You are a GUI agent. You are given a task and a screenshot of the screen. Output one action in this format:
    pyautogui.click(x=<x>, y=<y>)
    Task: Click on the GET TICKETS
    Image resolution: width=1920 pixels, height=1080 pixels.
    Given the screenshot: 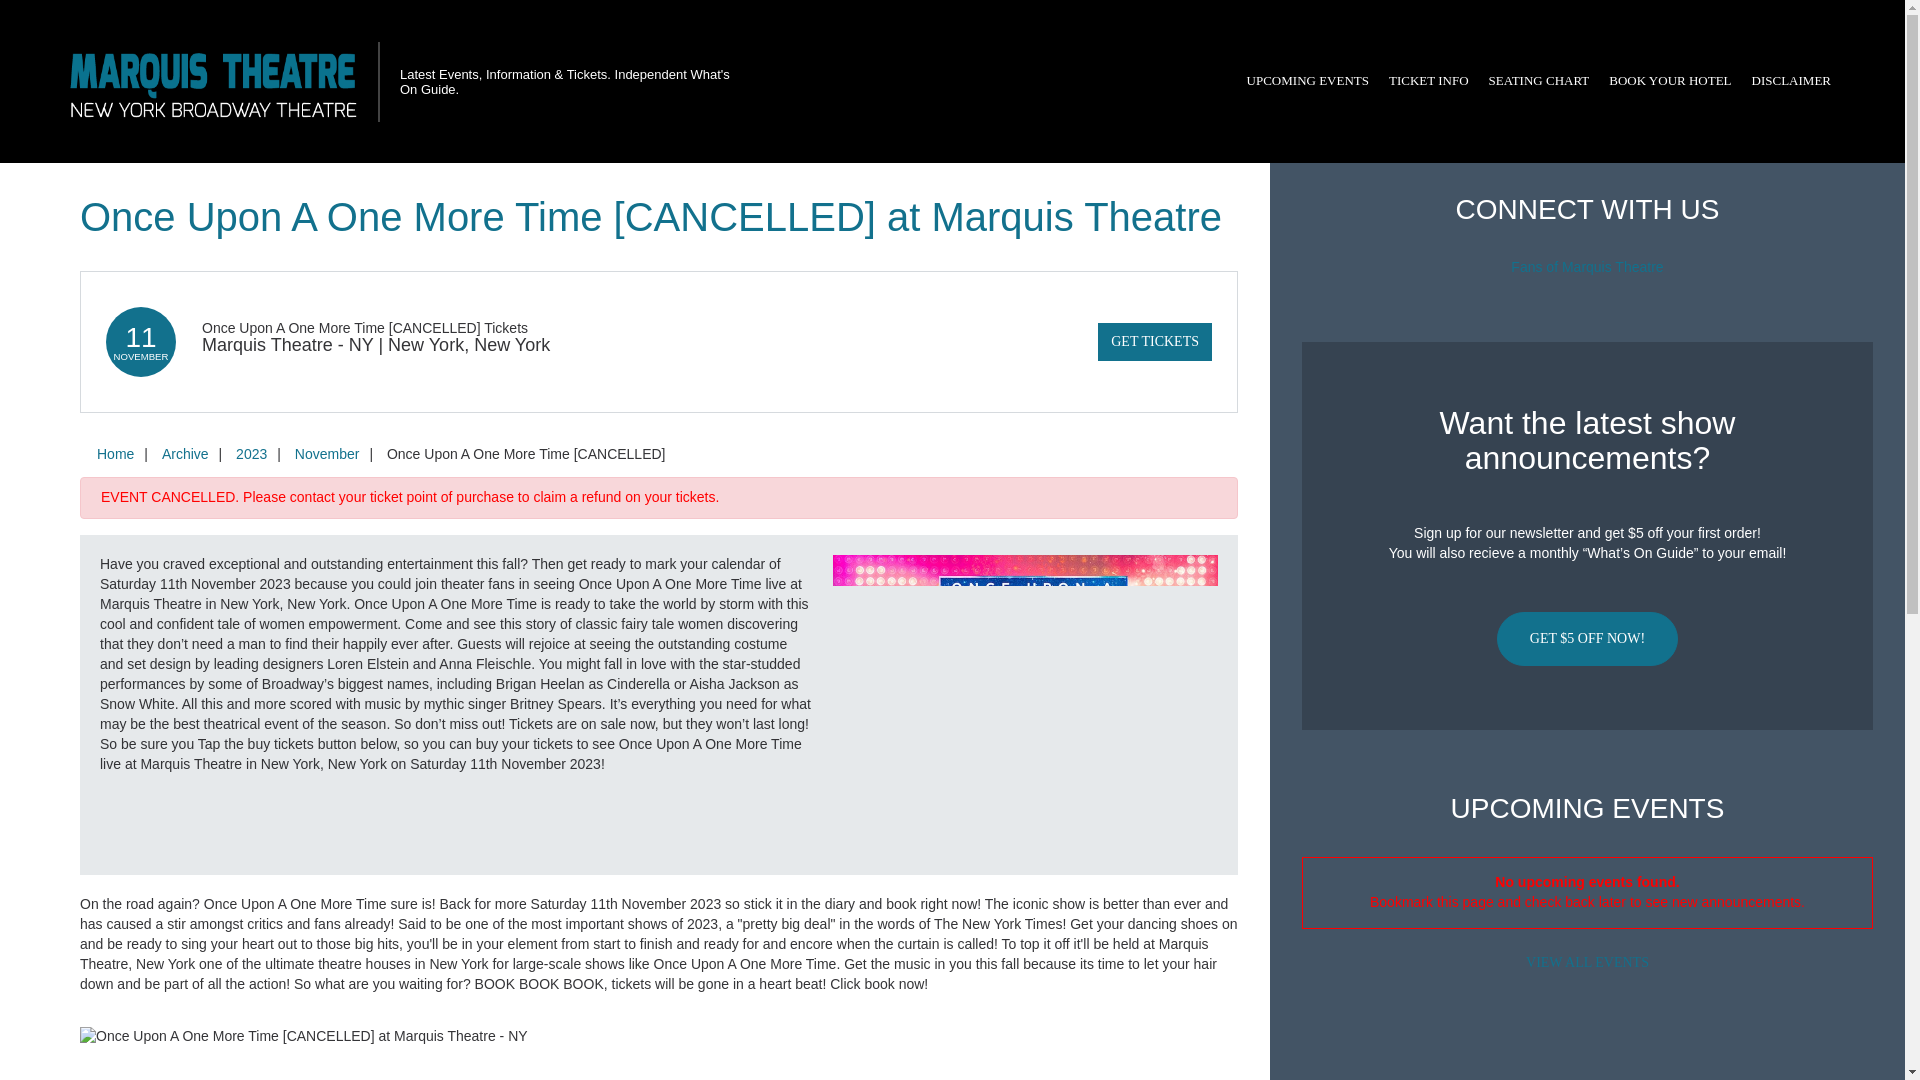 What is the action you would take?
    pyautogui.click(x=1154, y=341)
    